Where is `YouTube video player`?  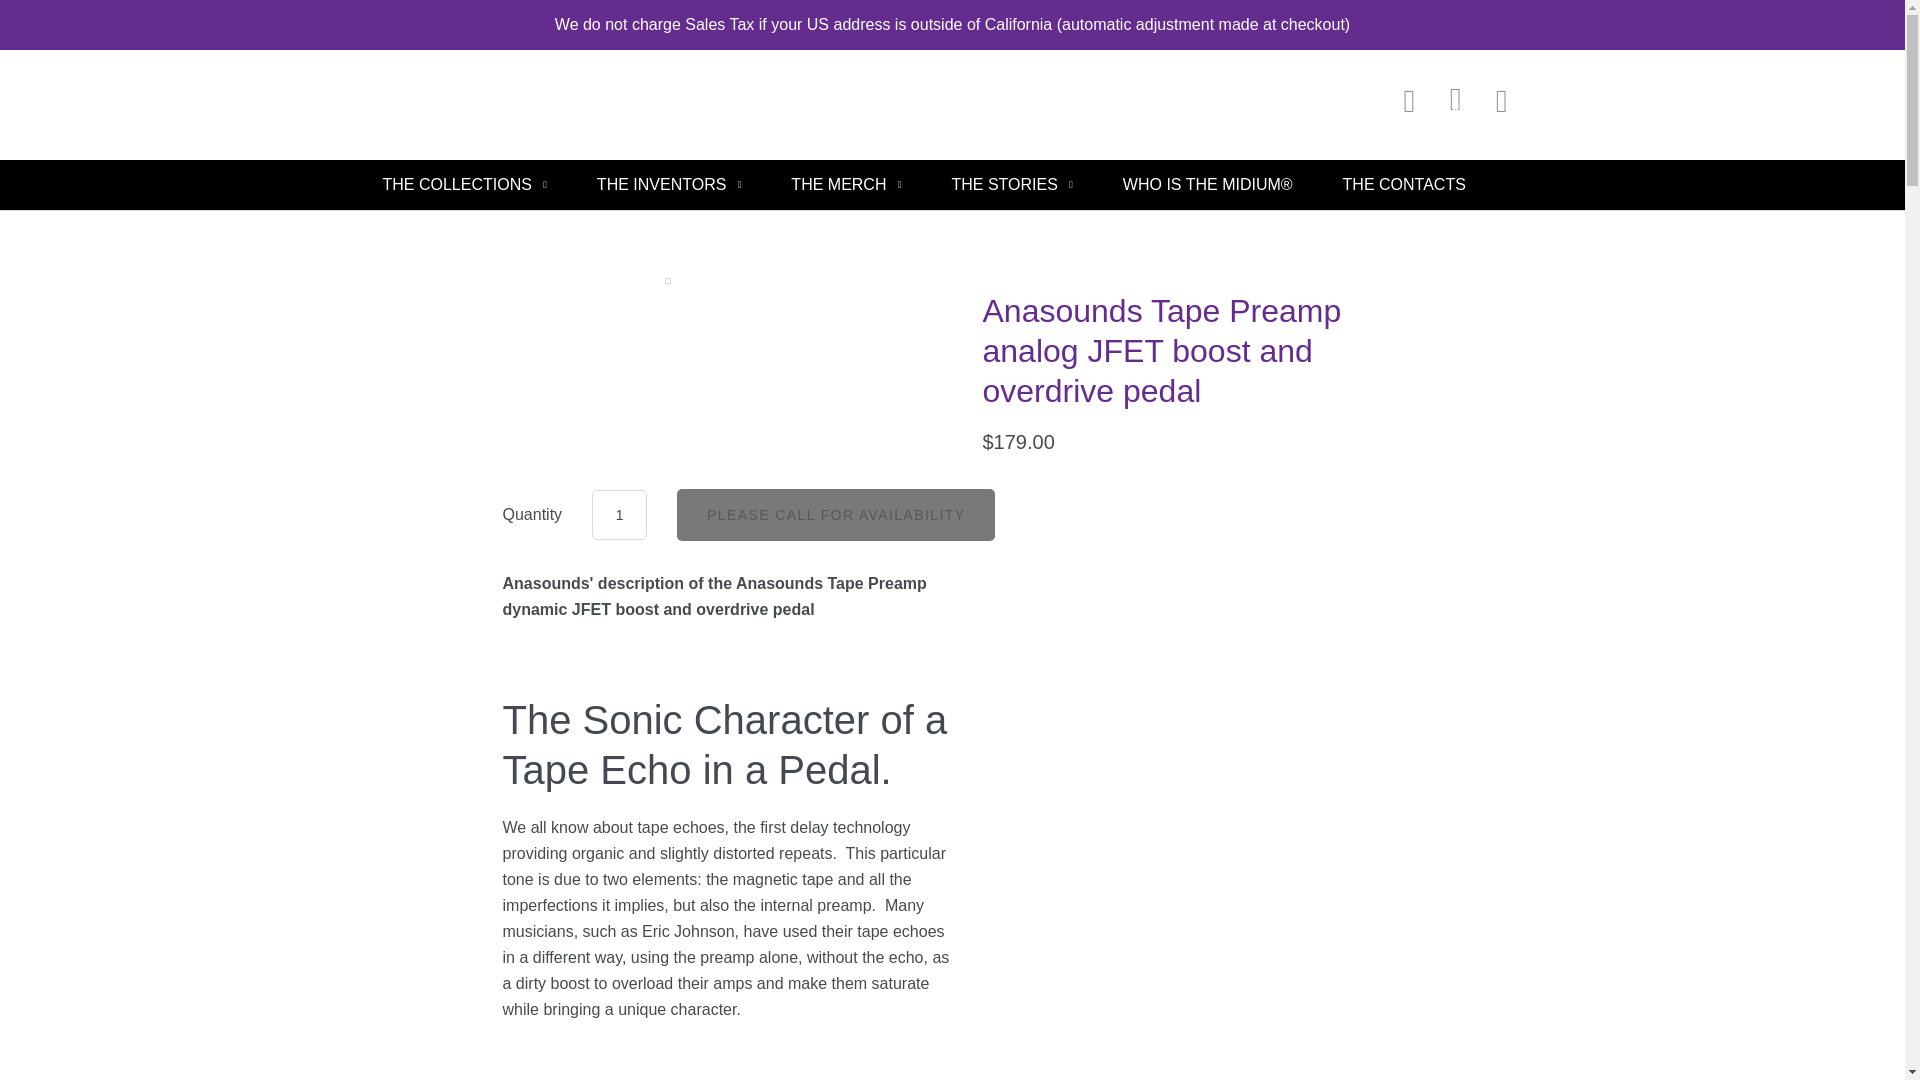
YouTube video player is located at coordinates (781, 1058).